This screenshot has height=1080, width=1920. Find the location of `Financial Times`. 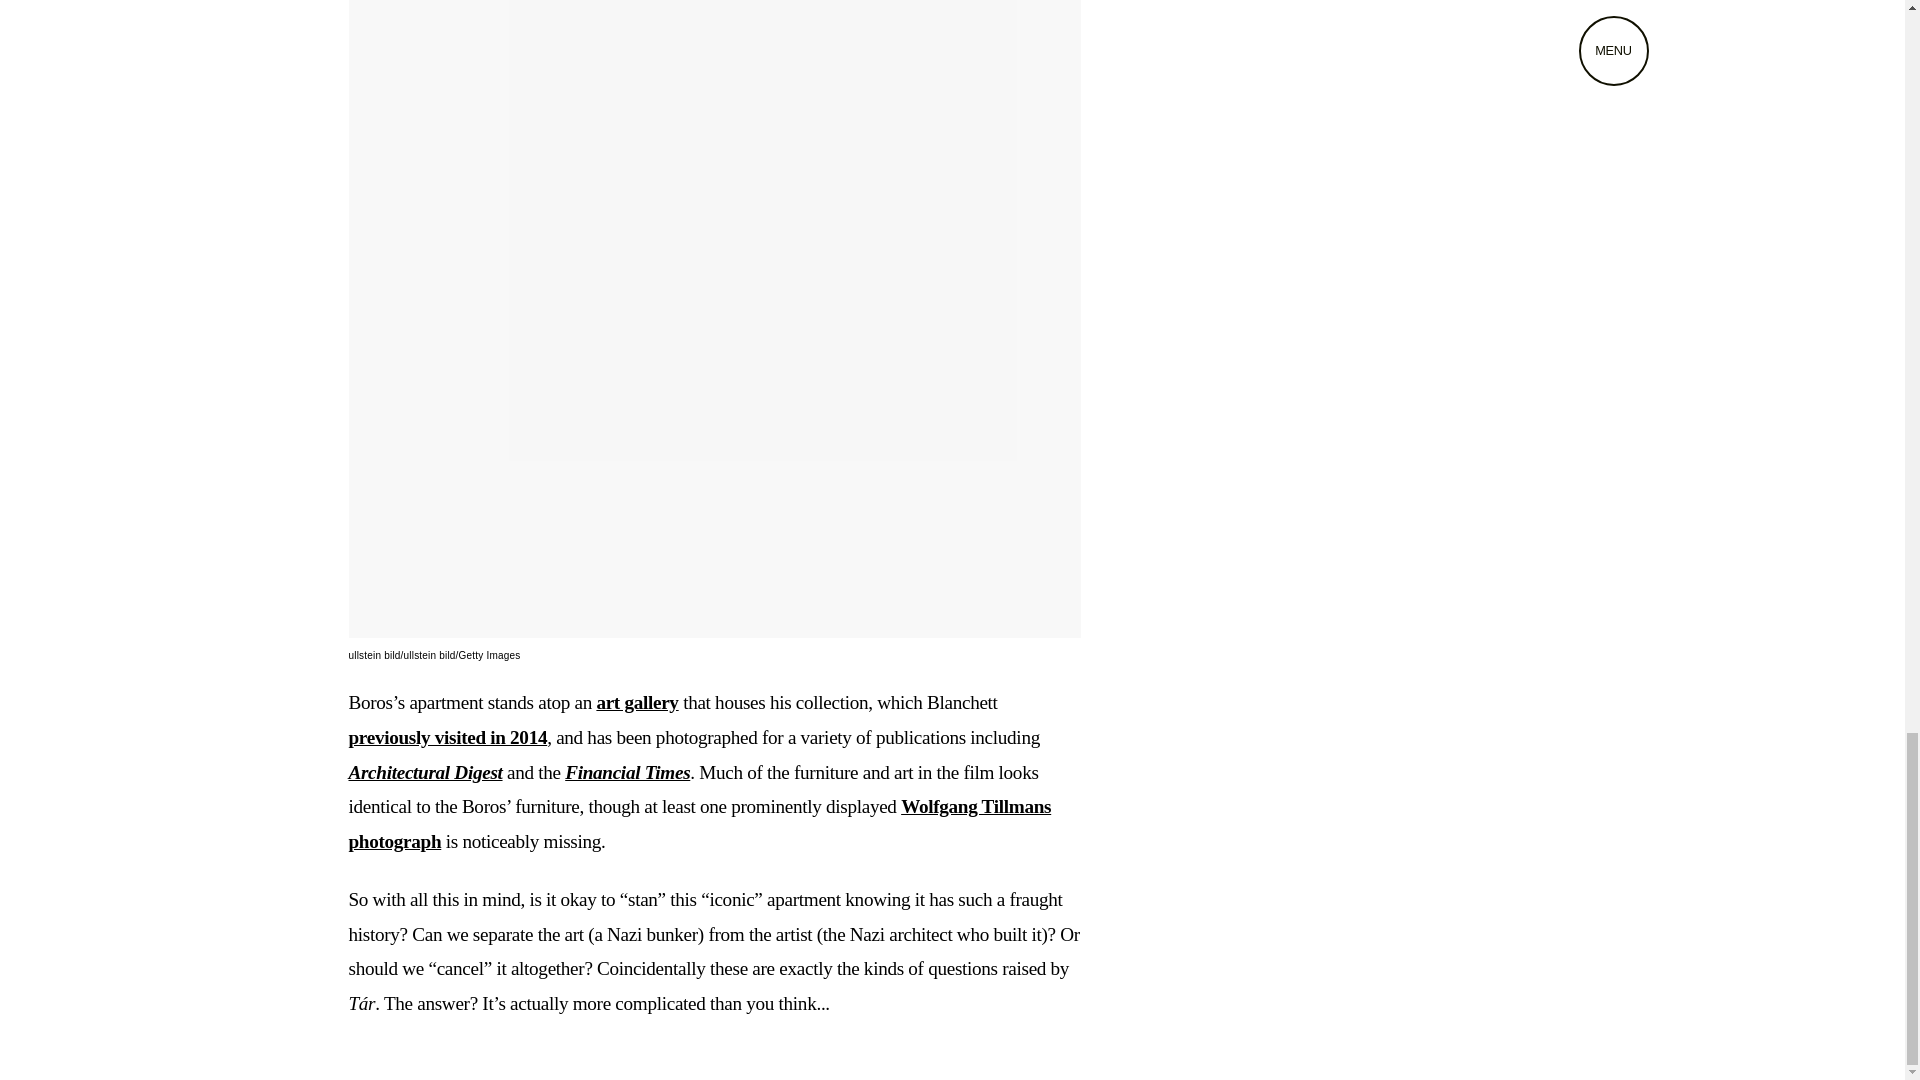

Financial Times is located at coordinates (626, 772).